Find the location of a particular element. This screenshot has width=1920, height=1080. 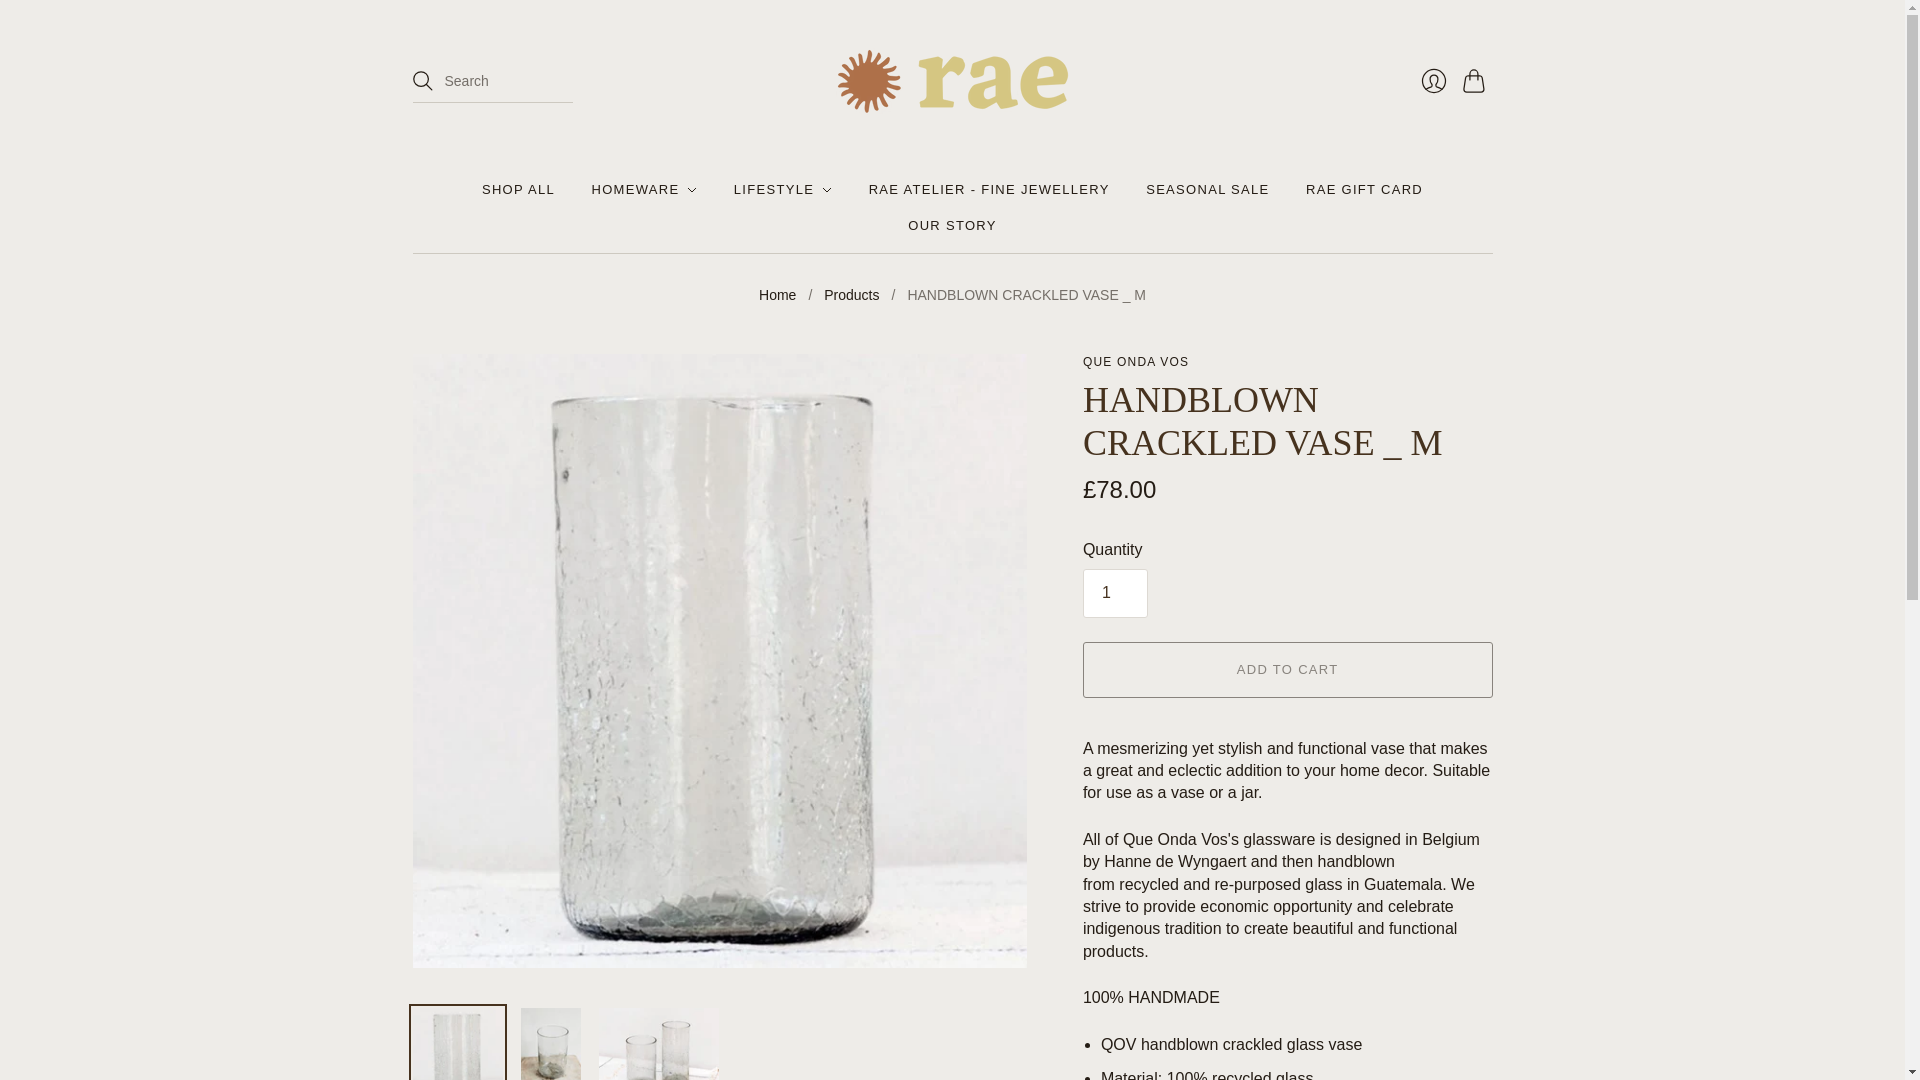

SEASONAL SALE is located at coordinates (1208, 190).